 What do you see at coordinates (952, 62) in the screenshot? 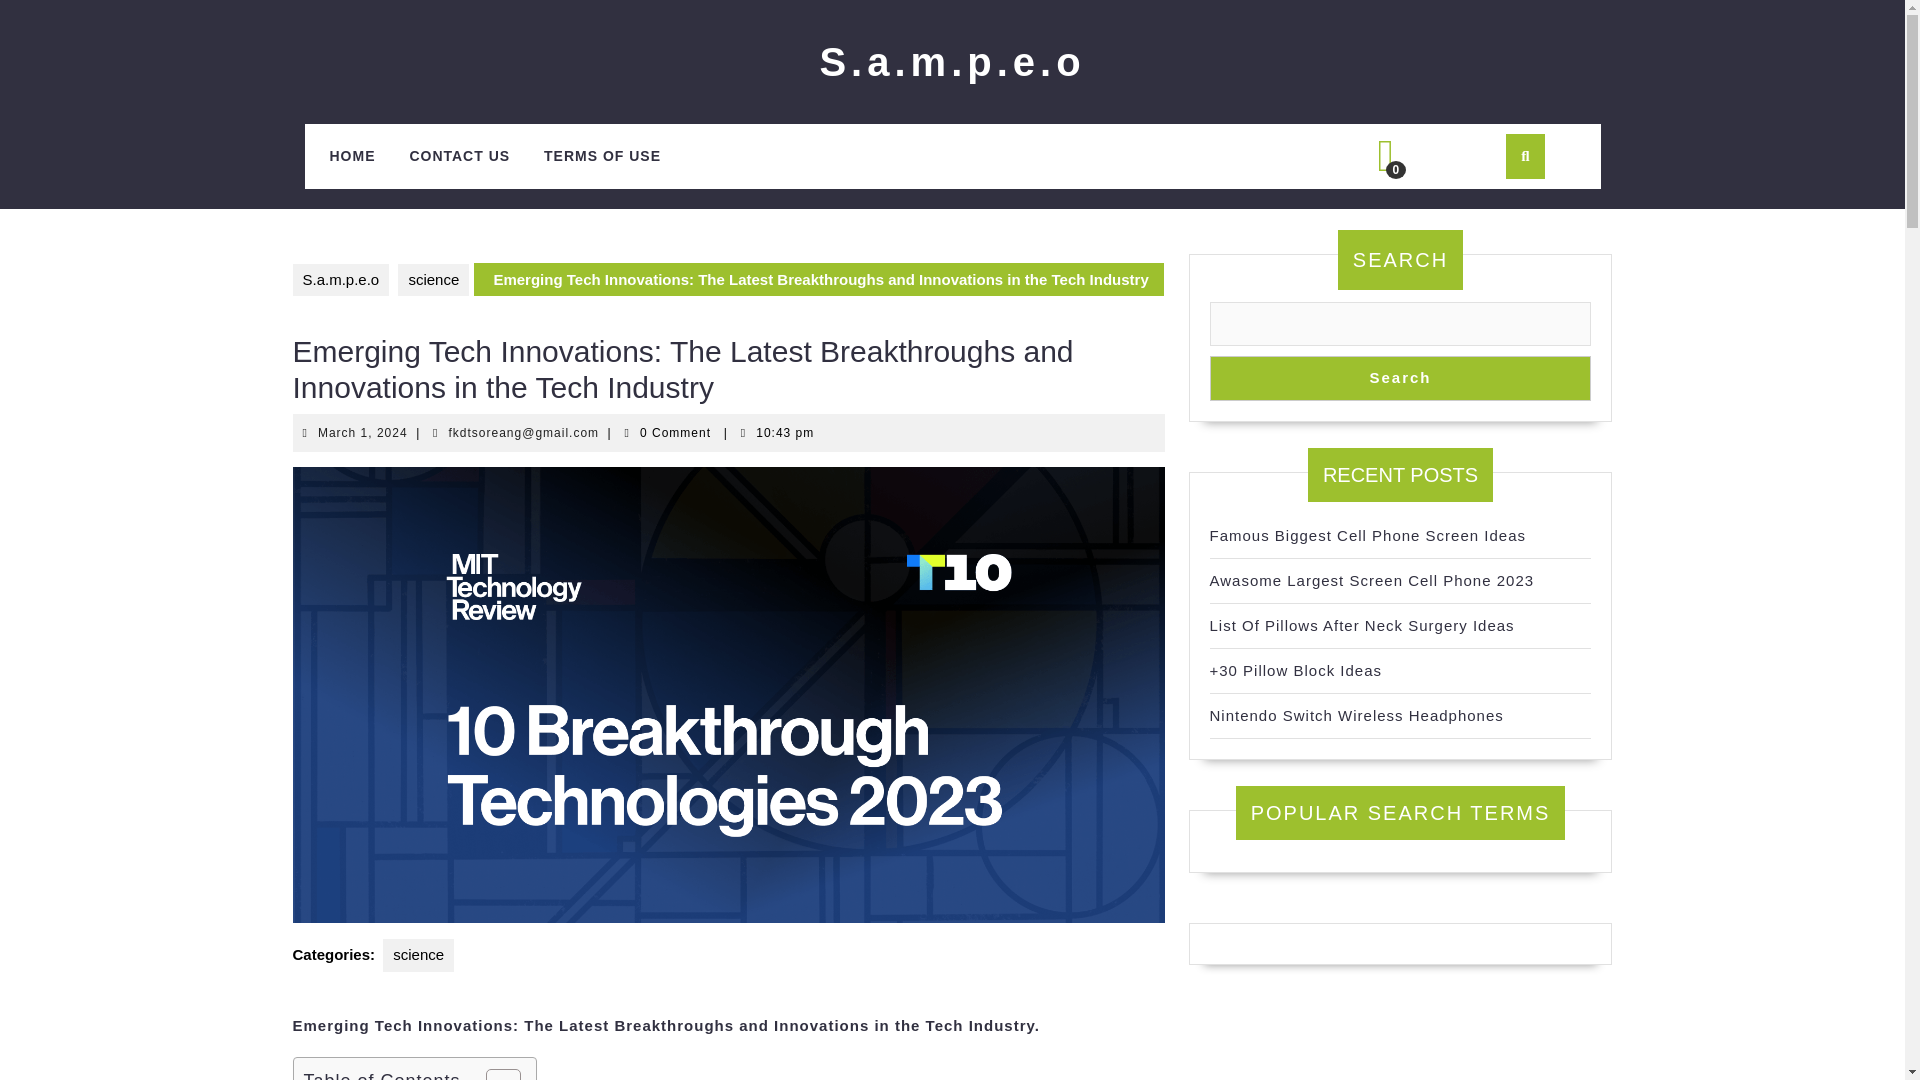
I see `S.a.m.p.e.o` at bounding box center [952, 62].